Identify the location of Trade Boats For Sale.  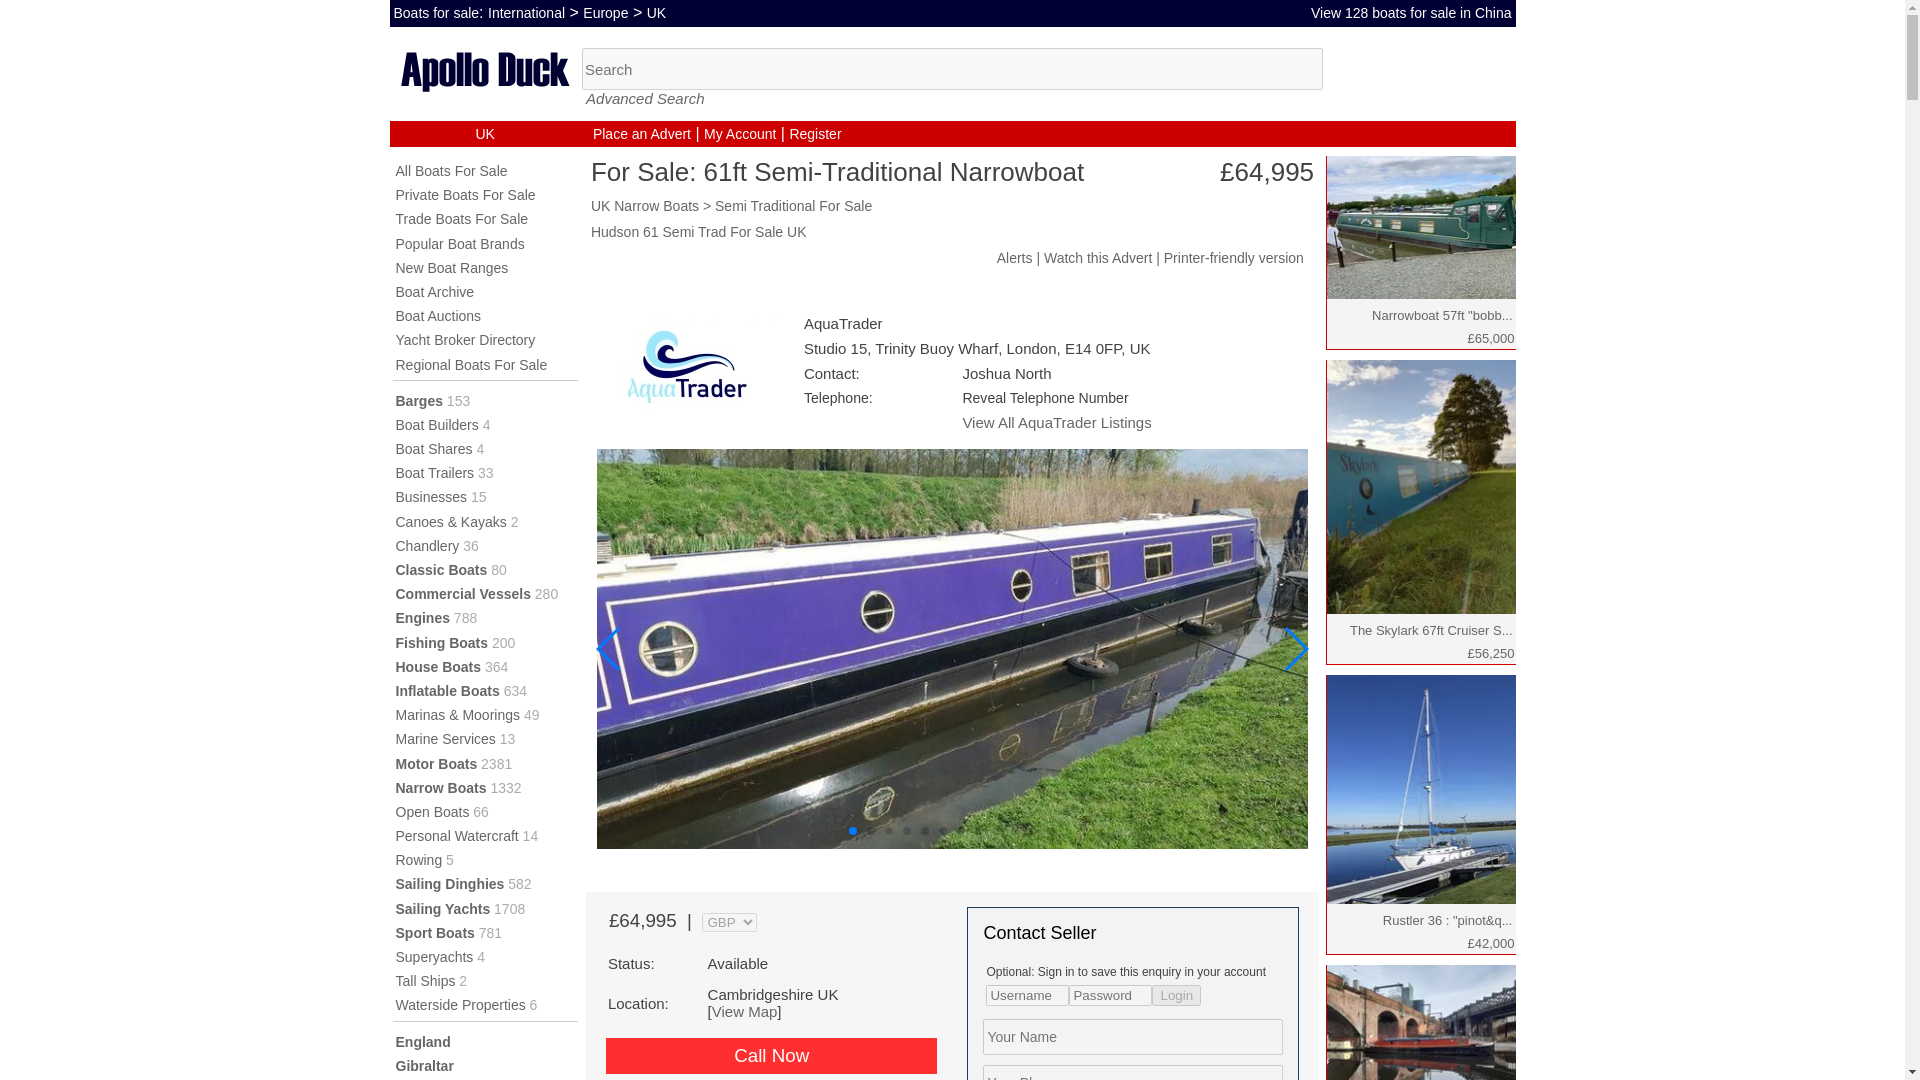
(462, 218).